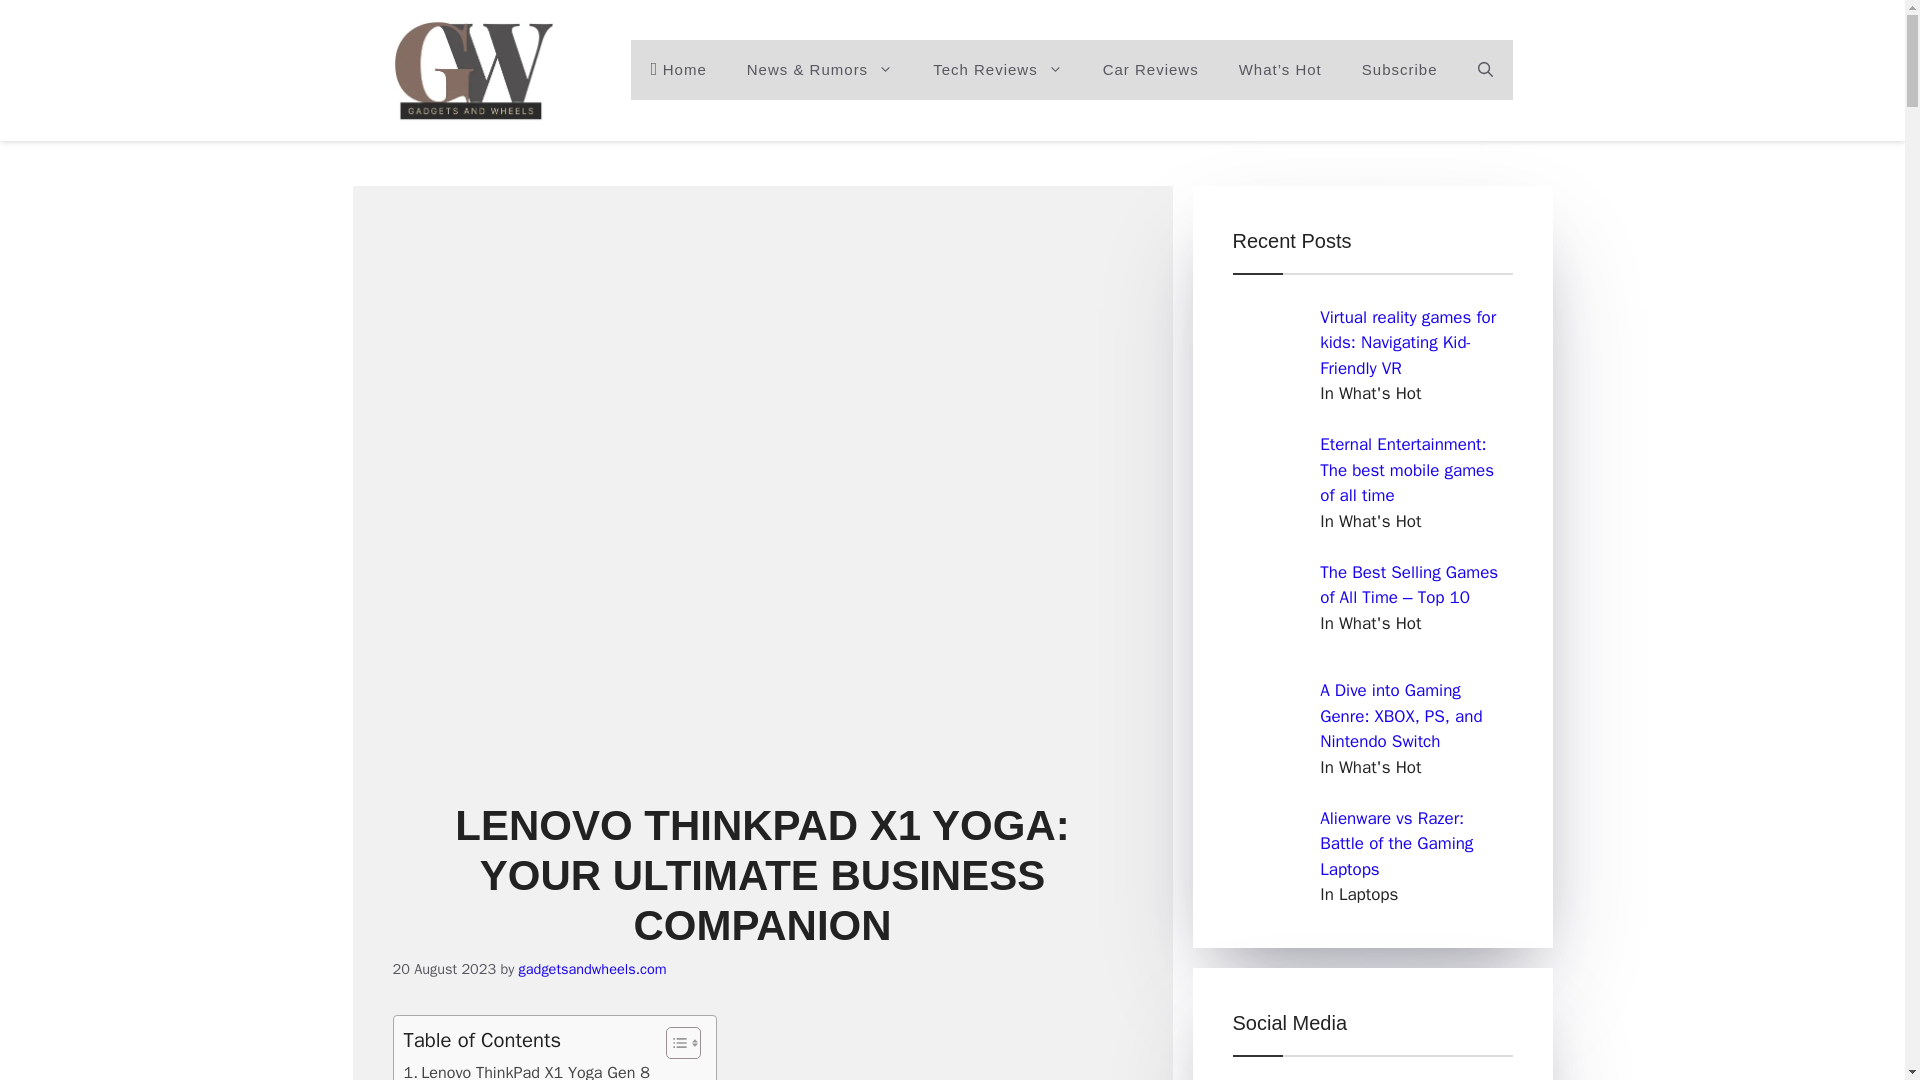  What do you see at coordinates (592, 969) in the screenshot?
I see `View all posts by gadgetsandwheels.com` at bounding box center [592, 969].